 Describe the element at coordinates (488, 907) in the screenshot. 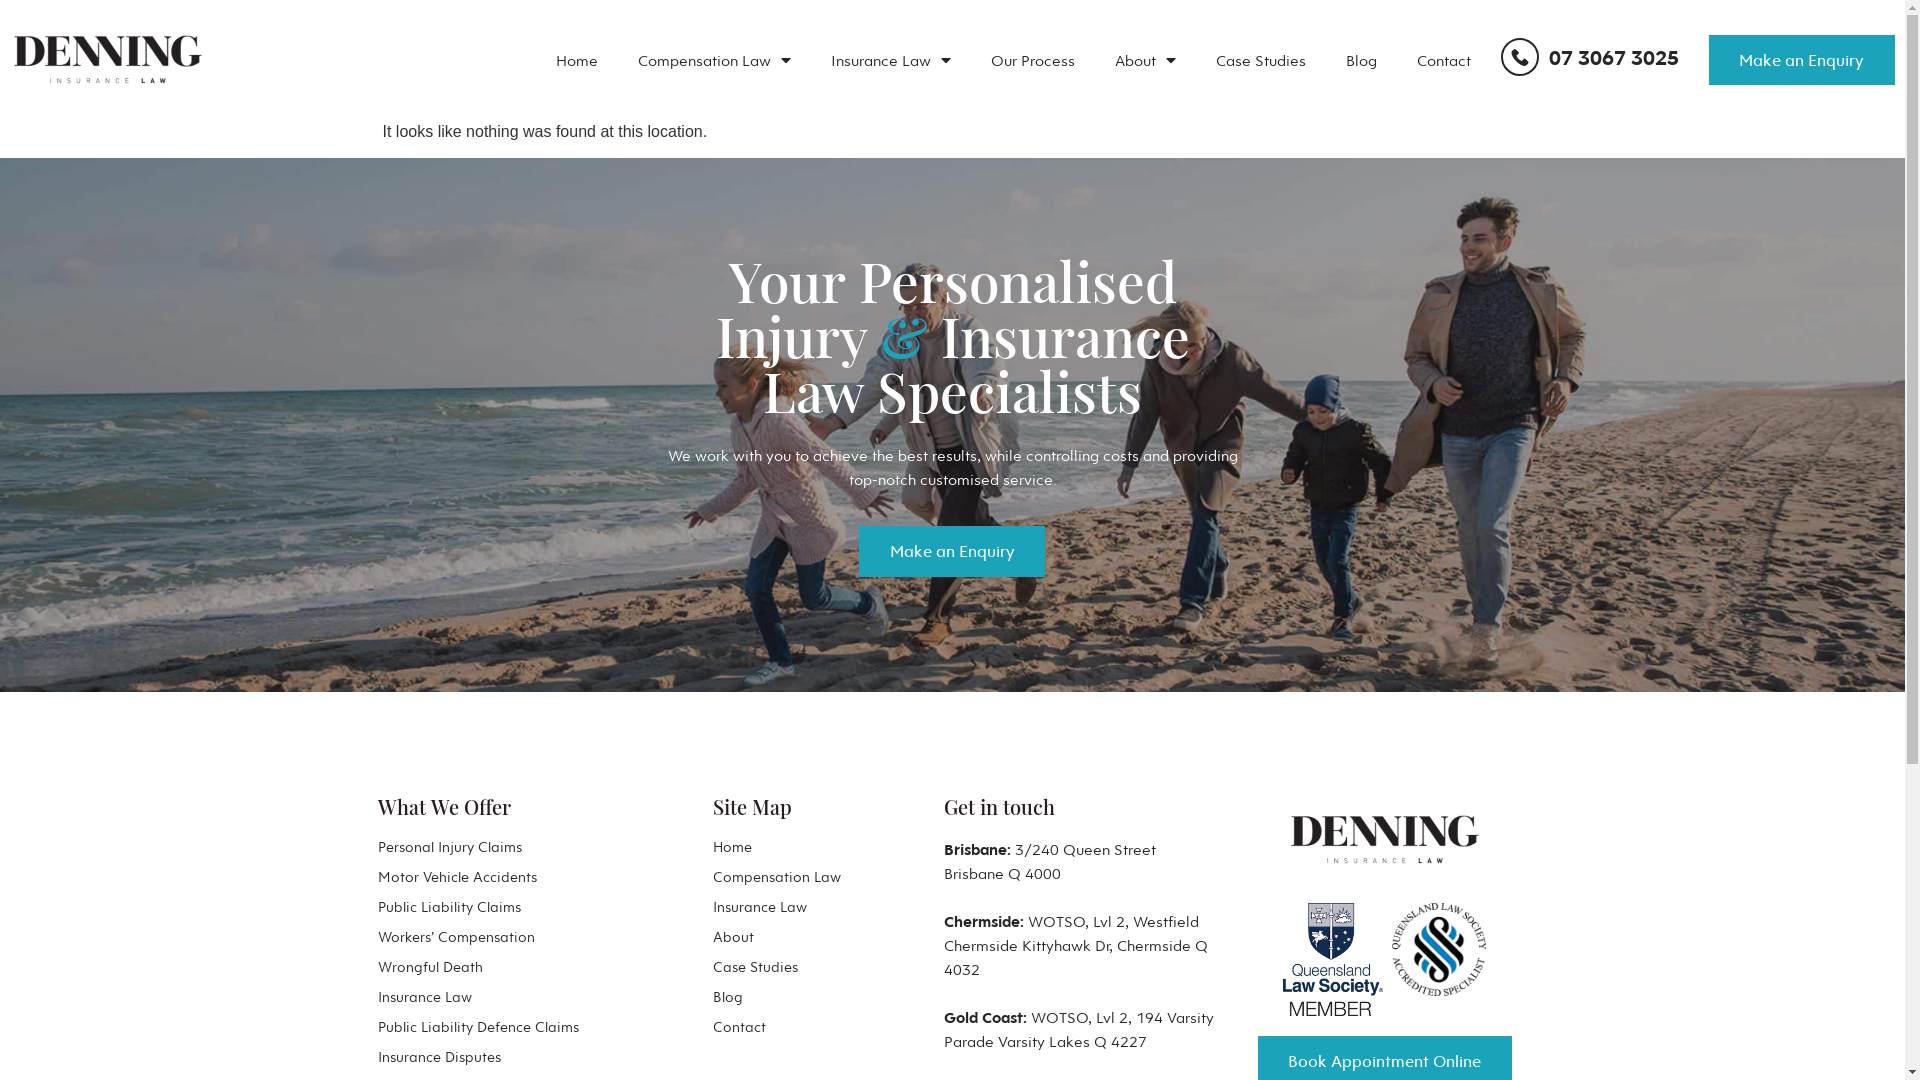

I see `Public Liability Claims` at that location.